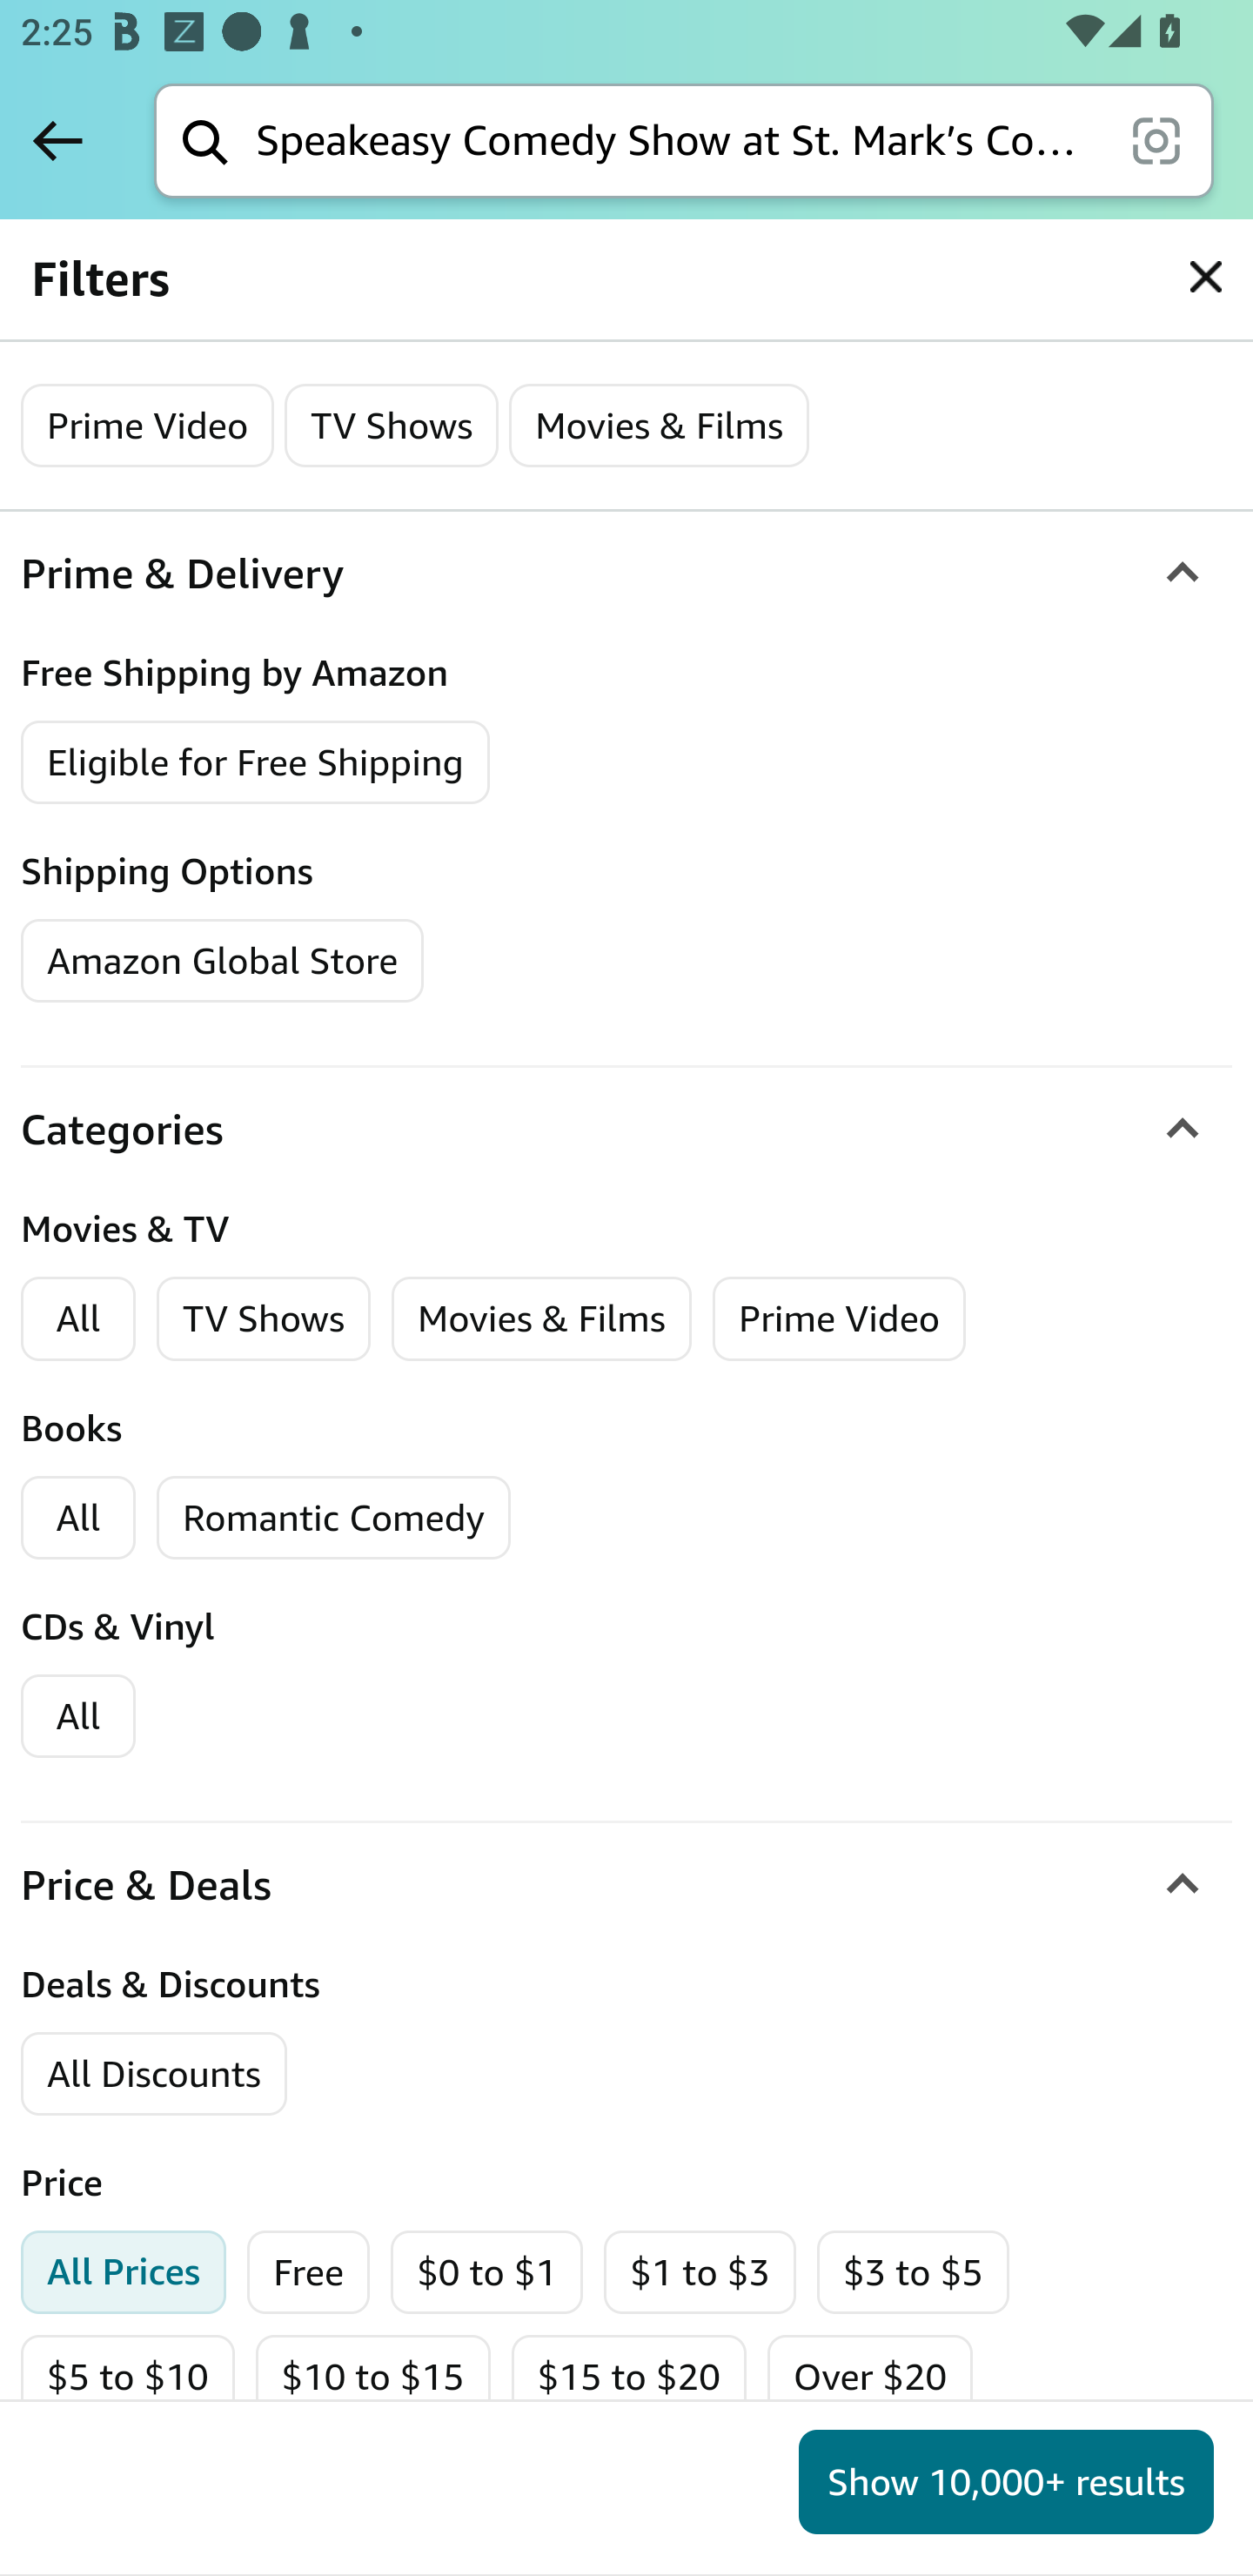 This screenshot has width=1253, height=2576. I want to click on $1 to $3, so click(700, 2273).